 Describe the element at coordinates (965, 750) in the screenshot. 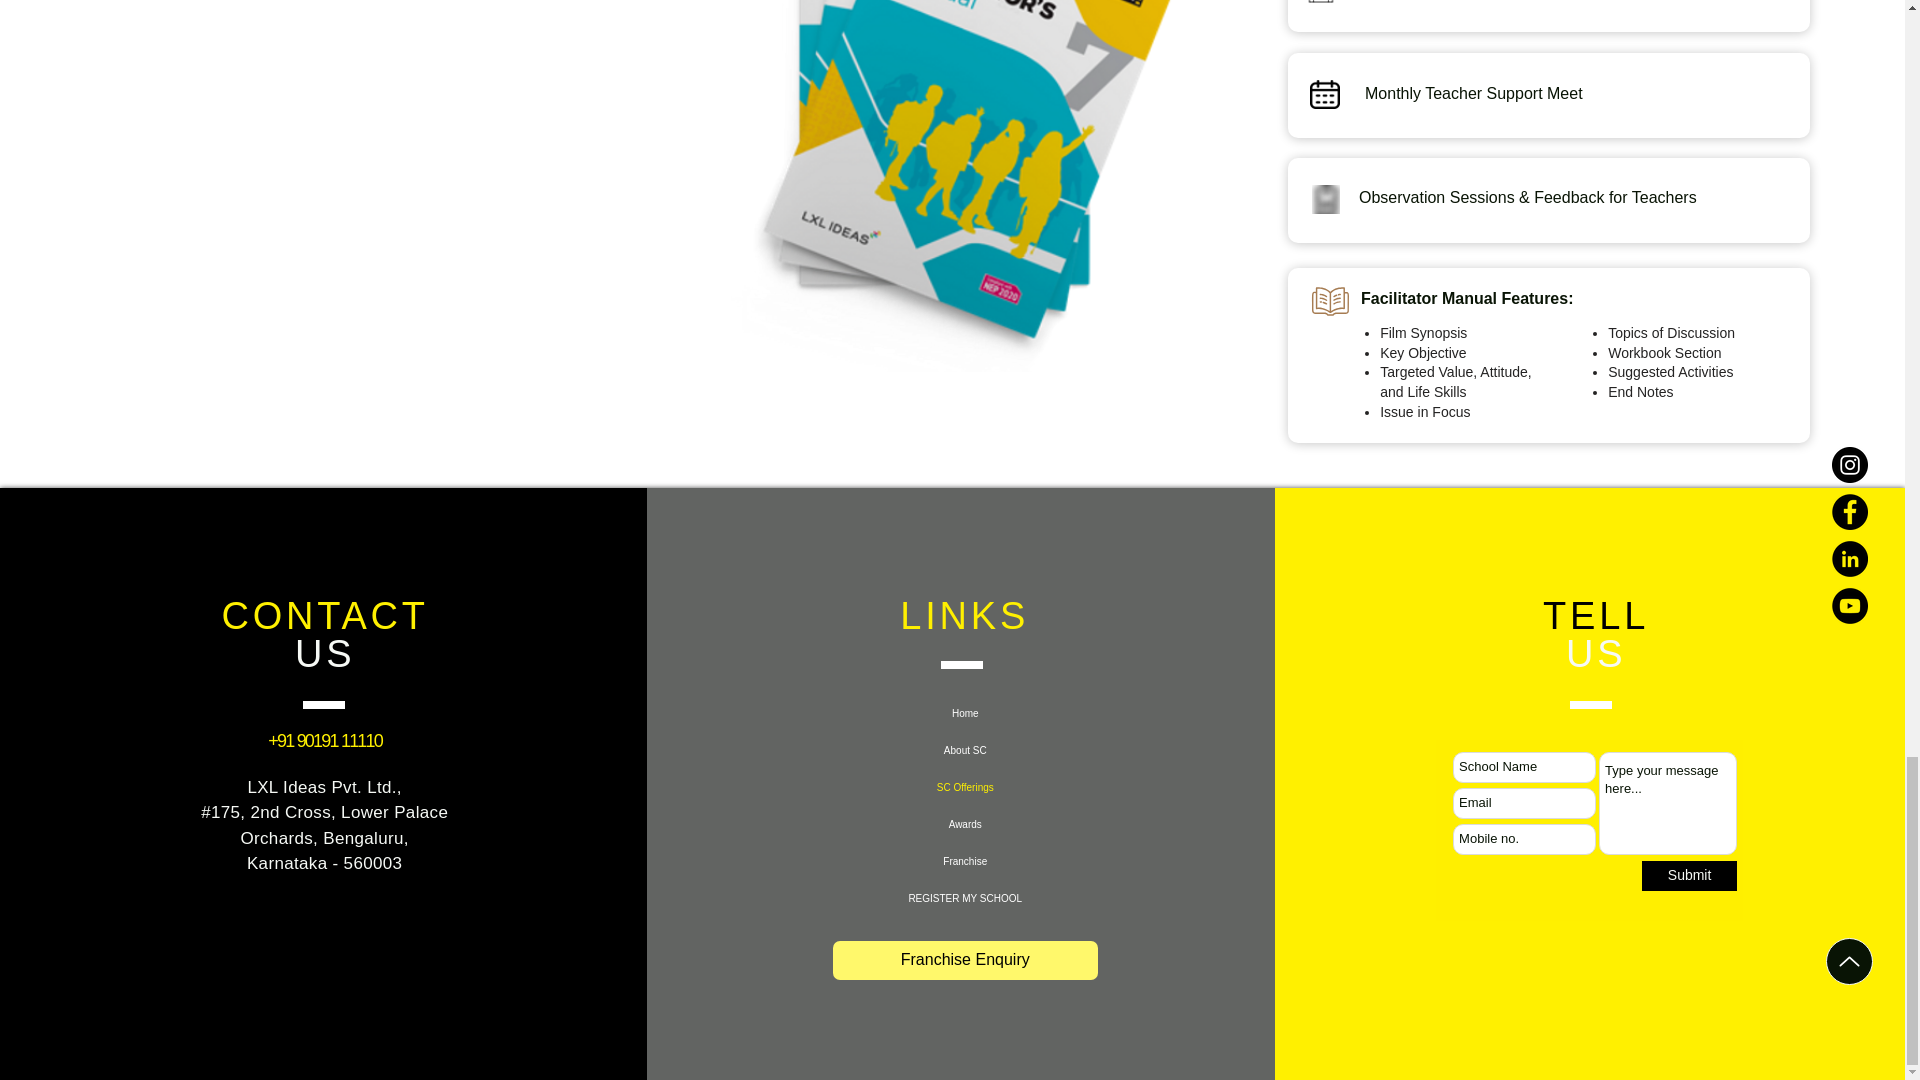

I see `About SC` at that location.